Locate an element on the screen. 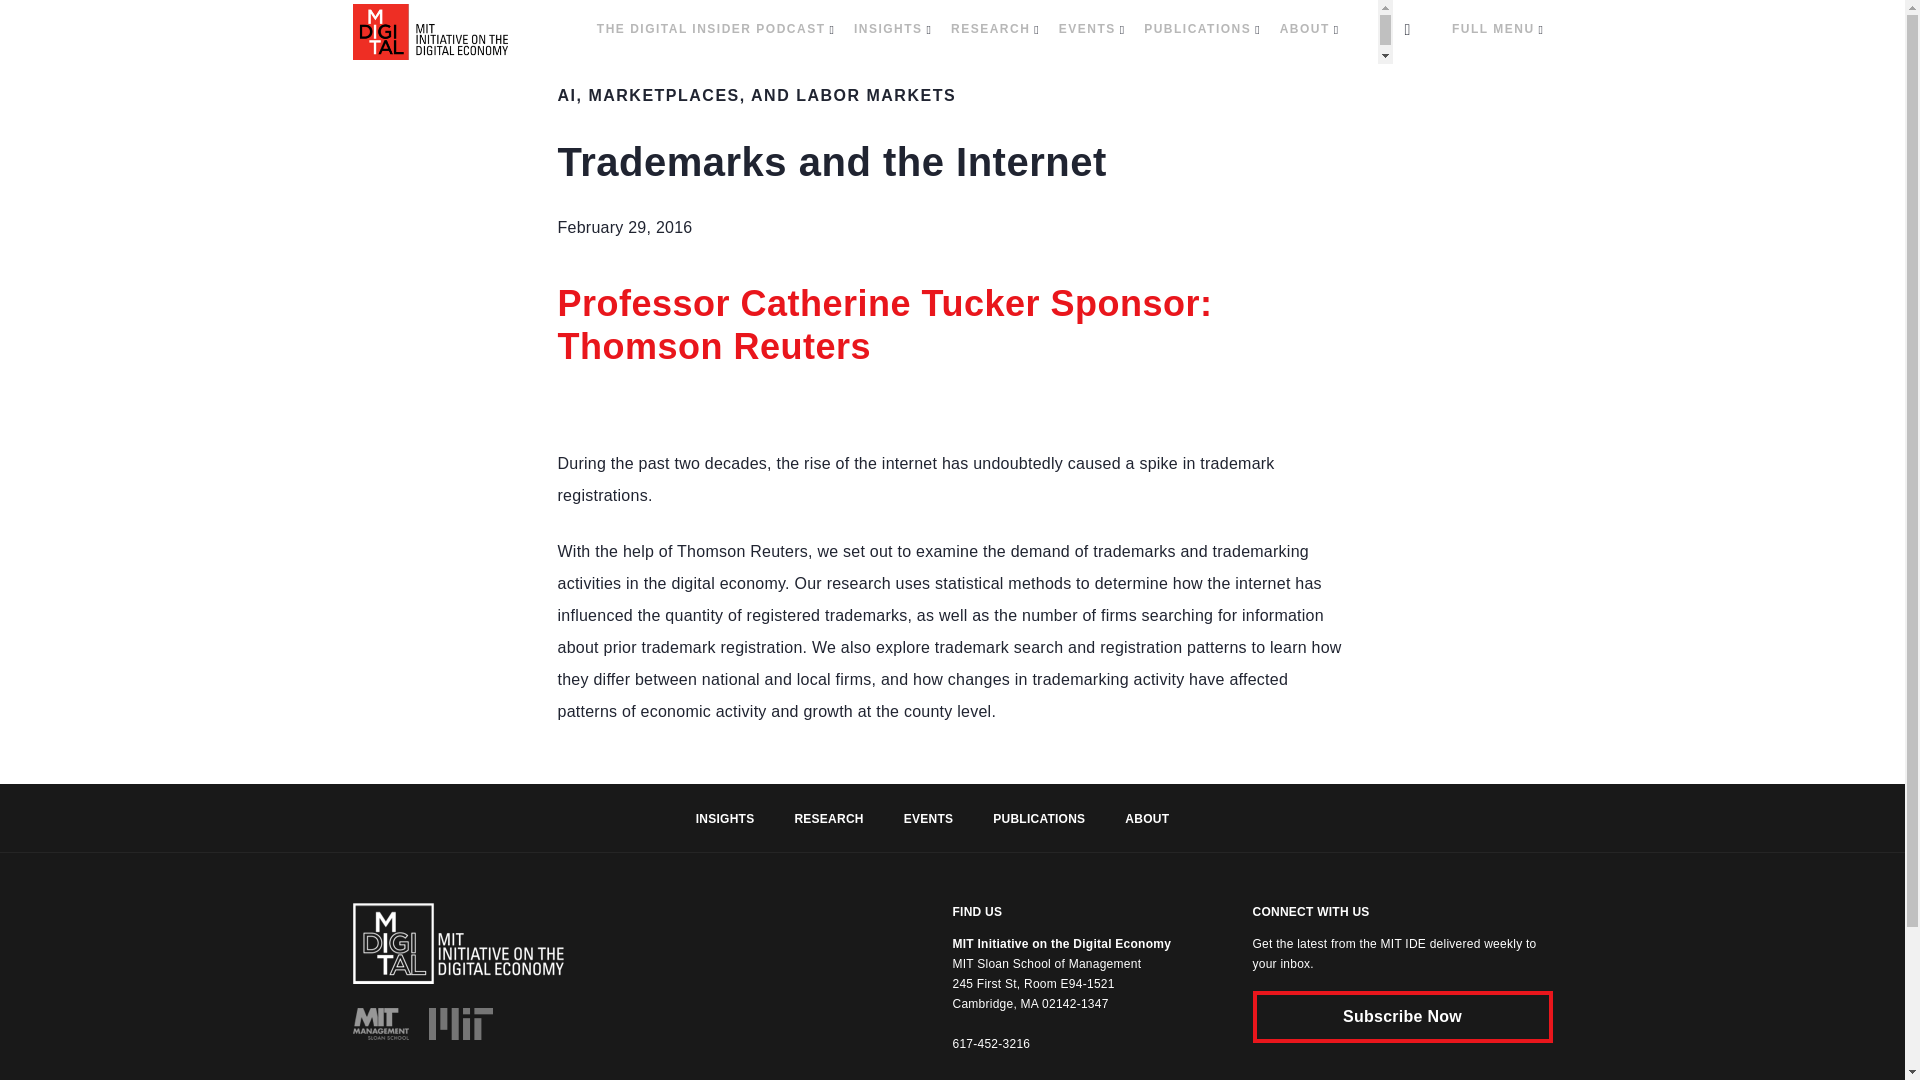 The height and width of the screenshot is (1080, 1920). PUBLICATIONS is located at coordinates (1202, 30).